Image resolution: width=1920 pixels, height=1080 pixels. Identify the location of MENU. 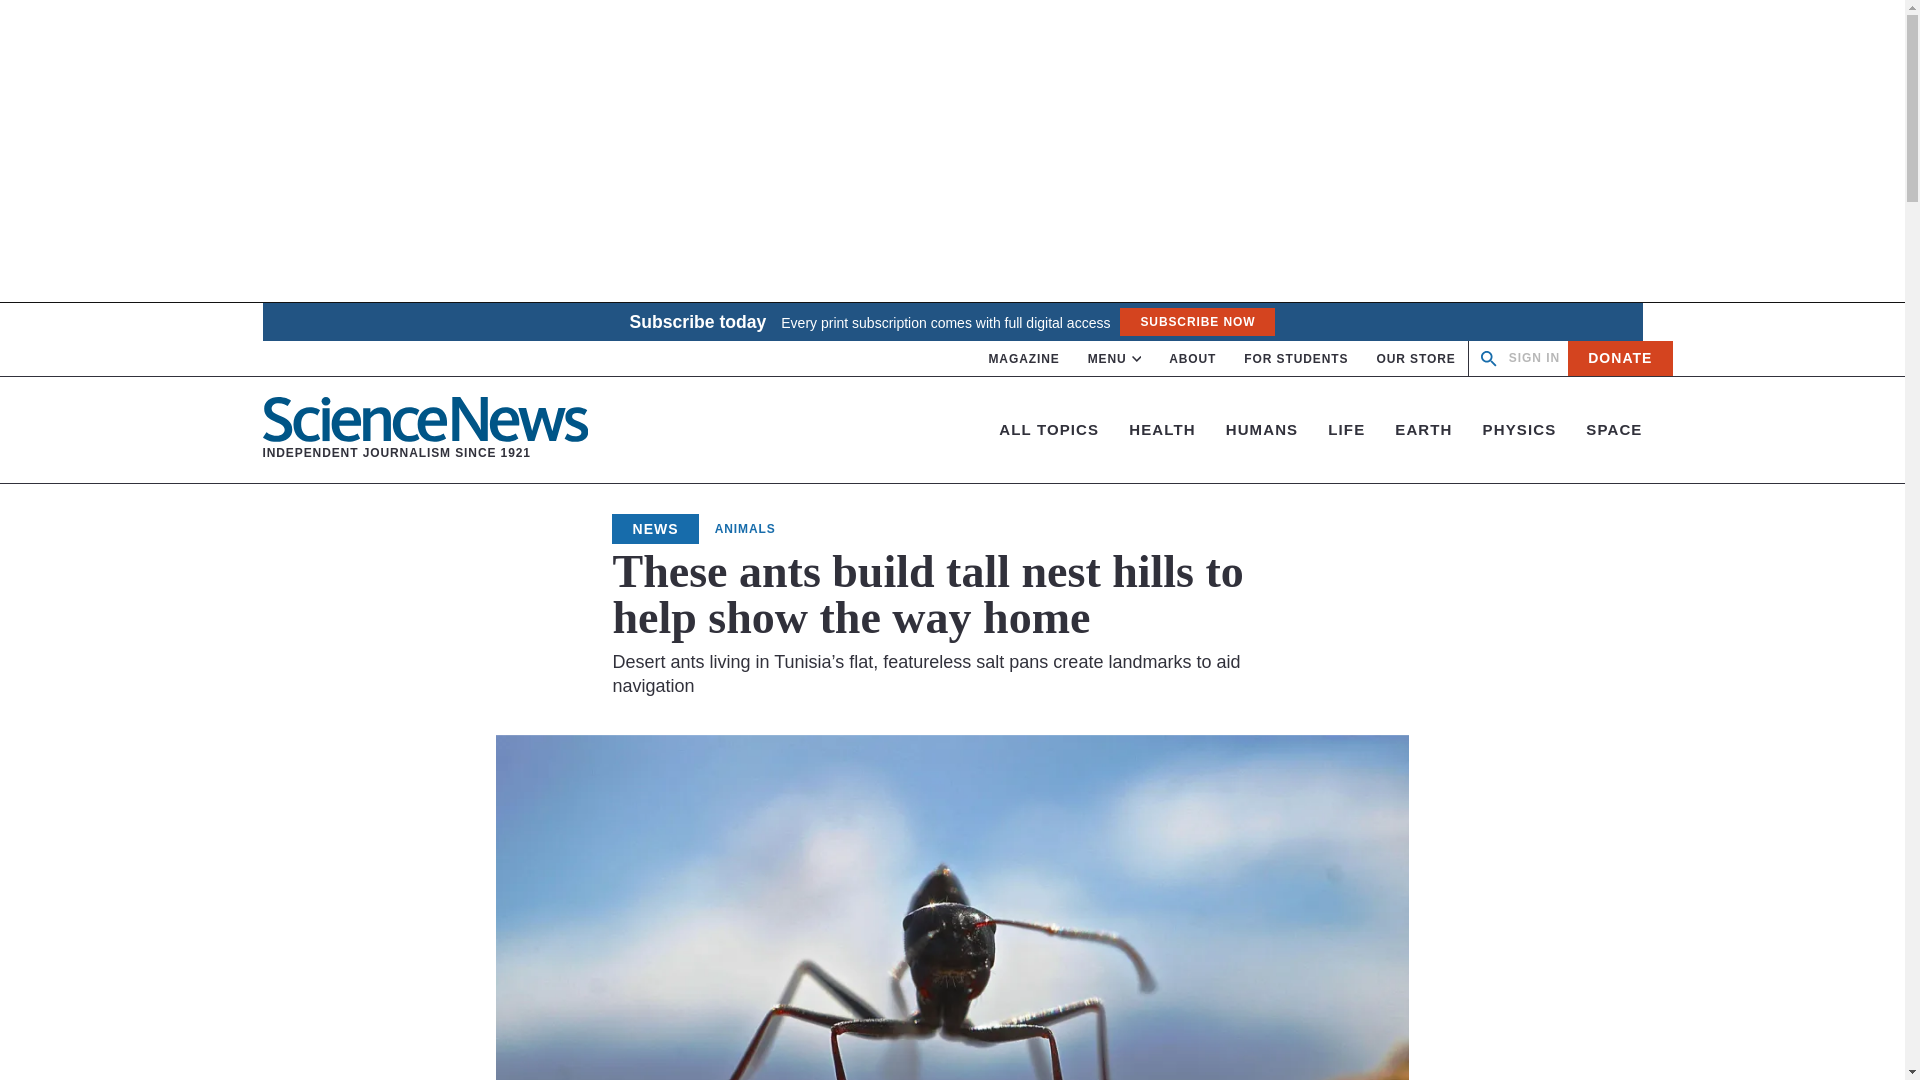
(1416, 359).